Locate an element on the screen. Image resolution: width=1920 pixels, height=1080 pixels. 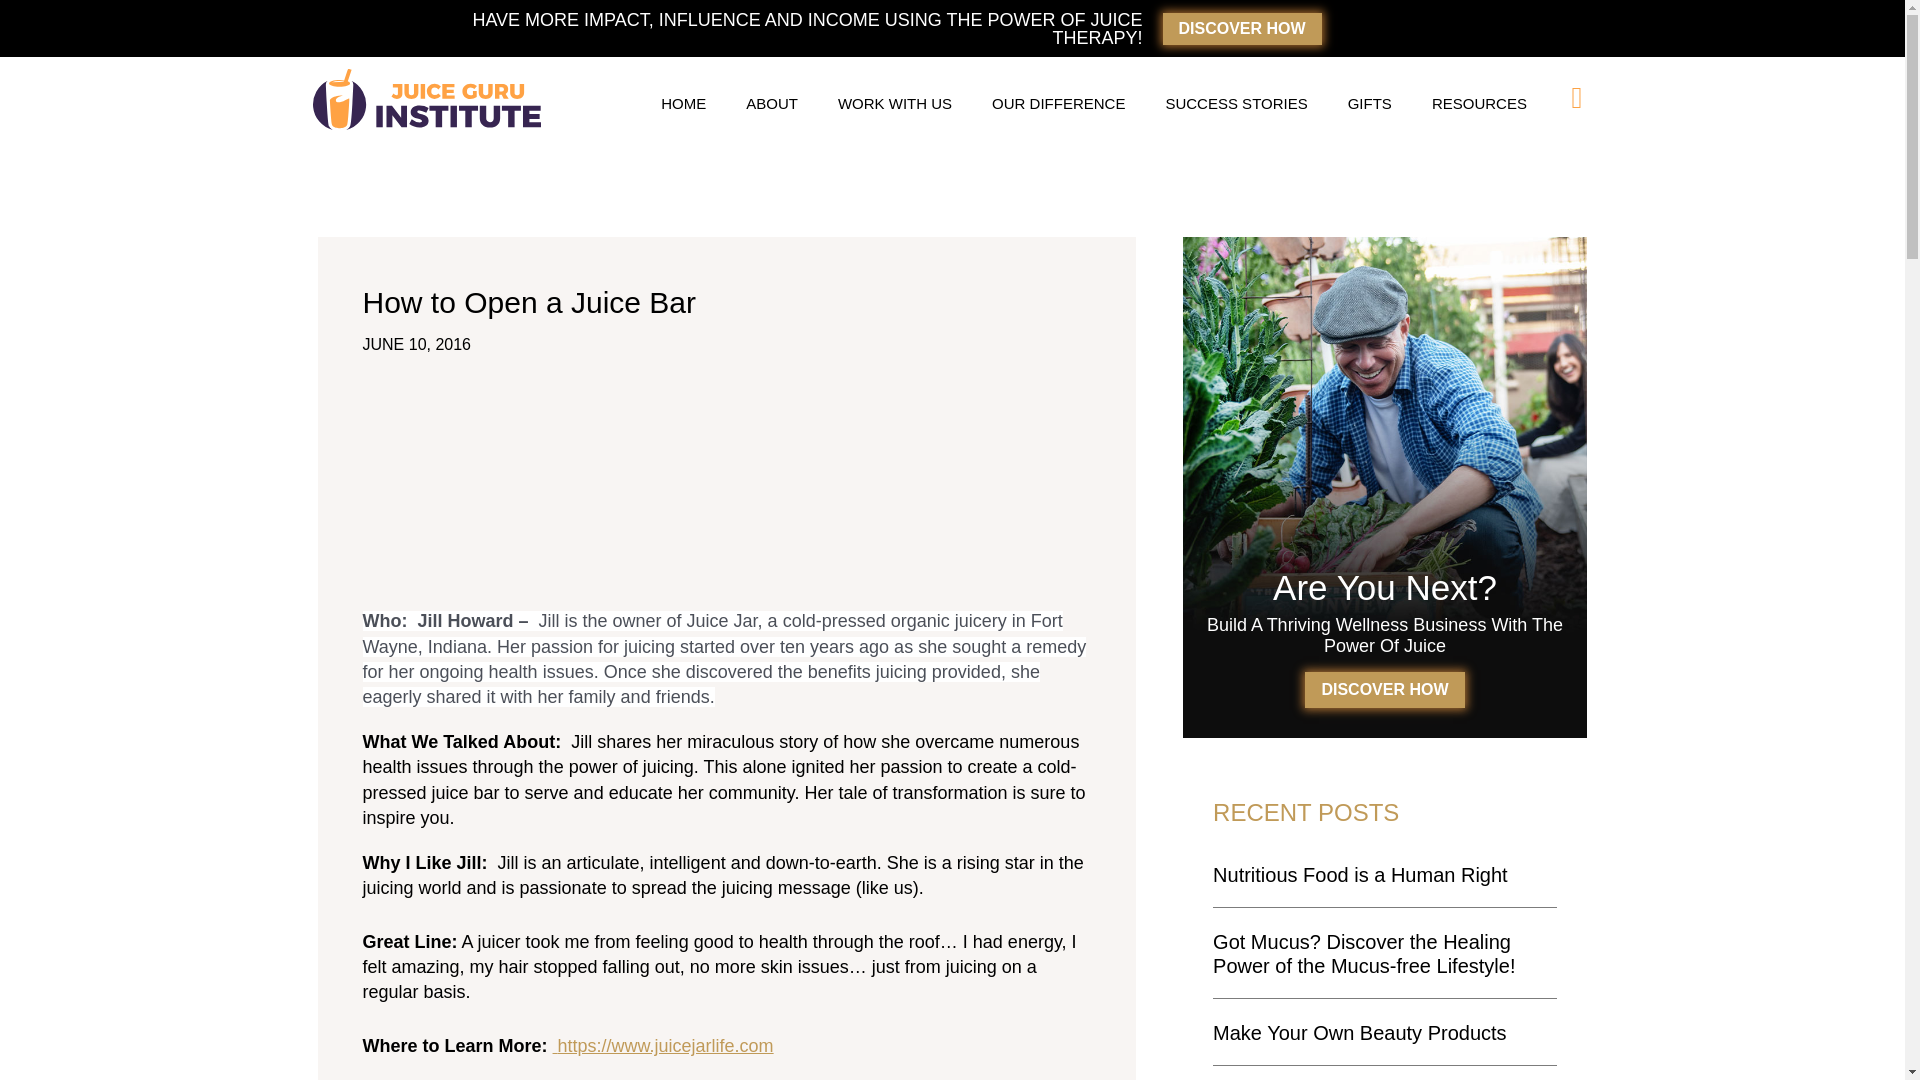
DISCOVER HOW is located at coordinates (1384, 690).